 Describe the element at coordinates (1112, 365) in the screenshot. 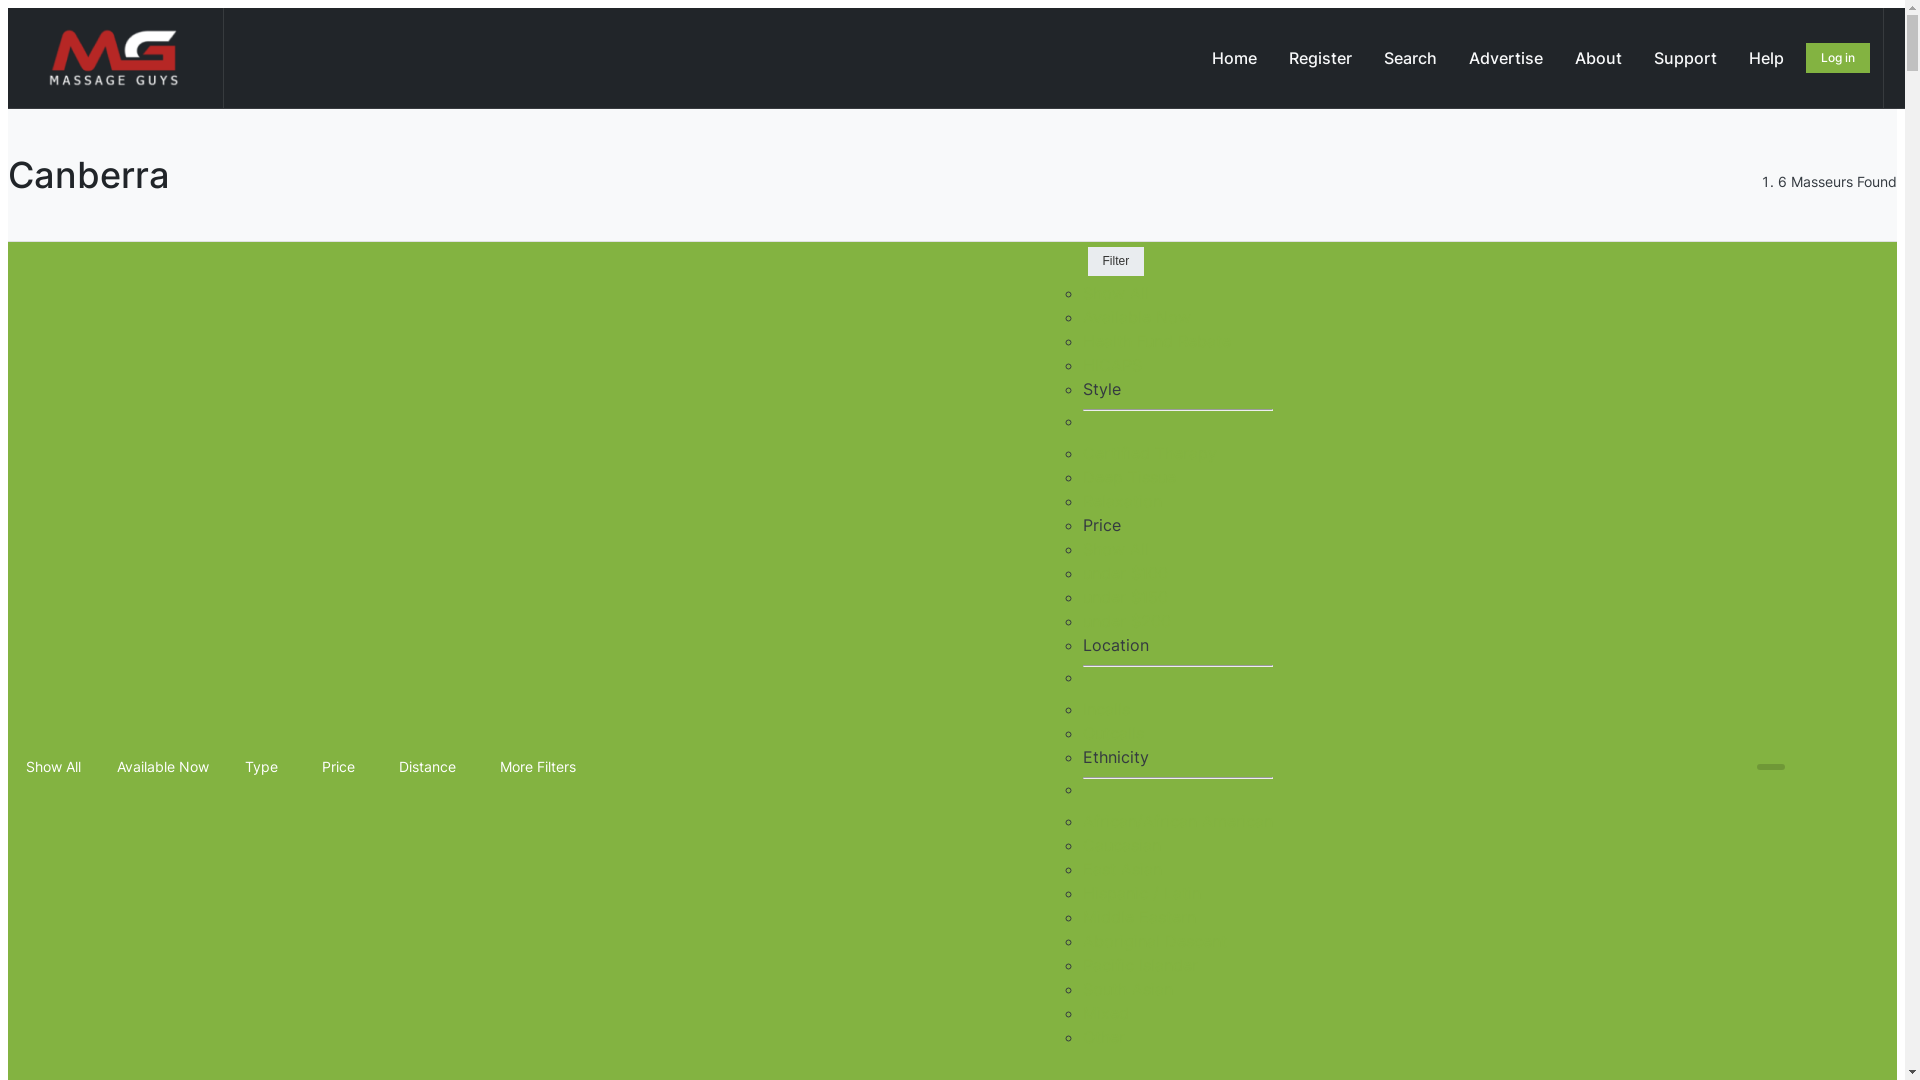

I see `HICAPS` at that location.